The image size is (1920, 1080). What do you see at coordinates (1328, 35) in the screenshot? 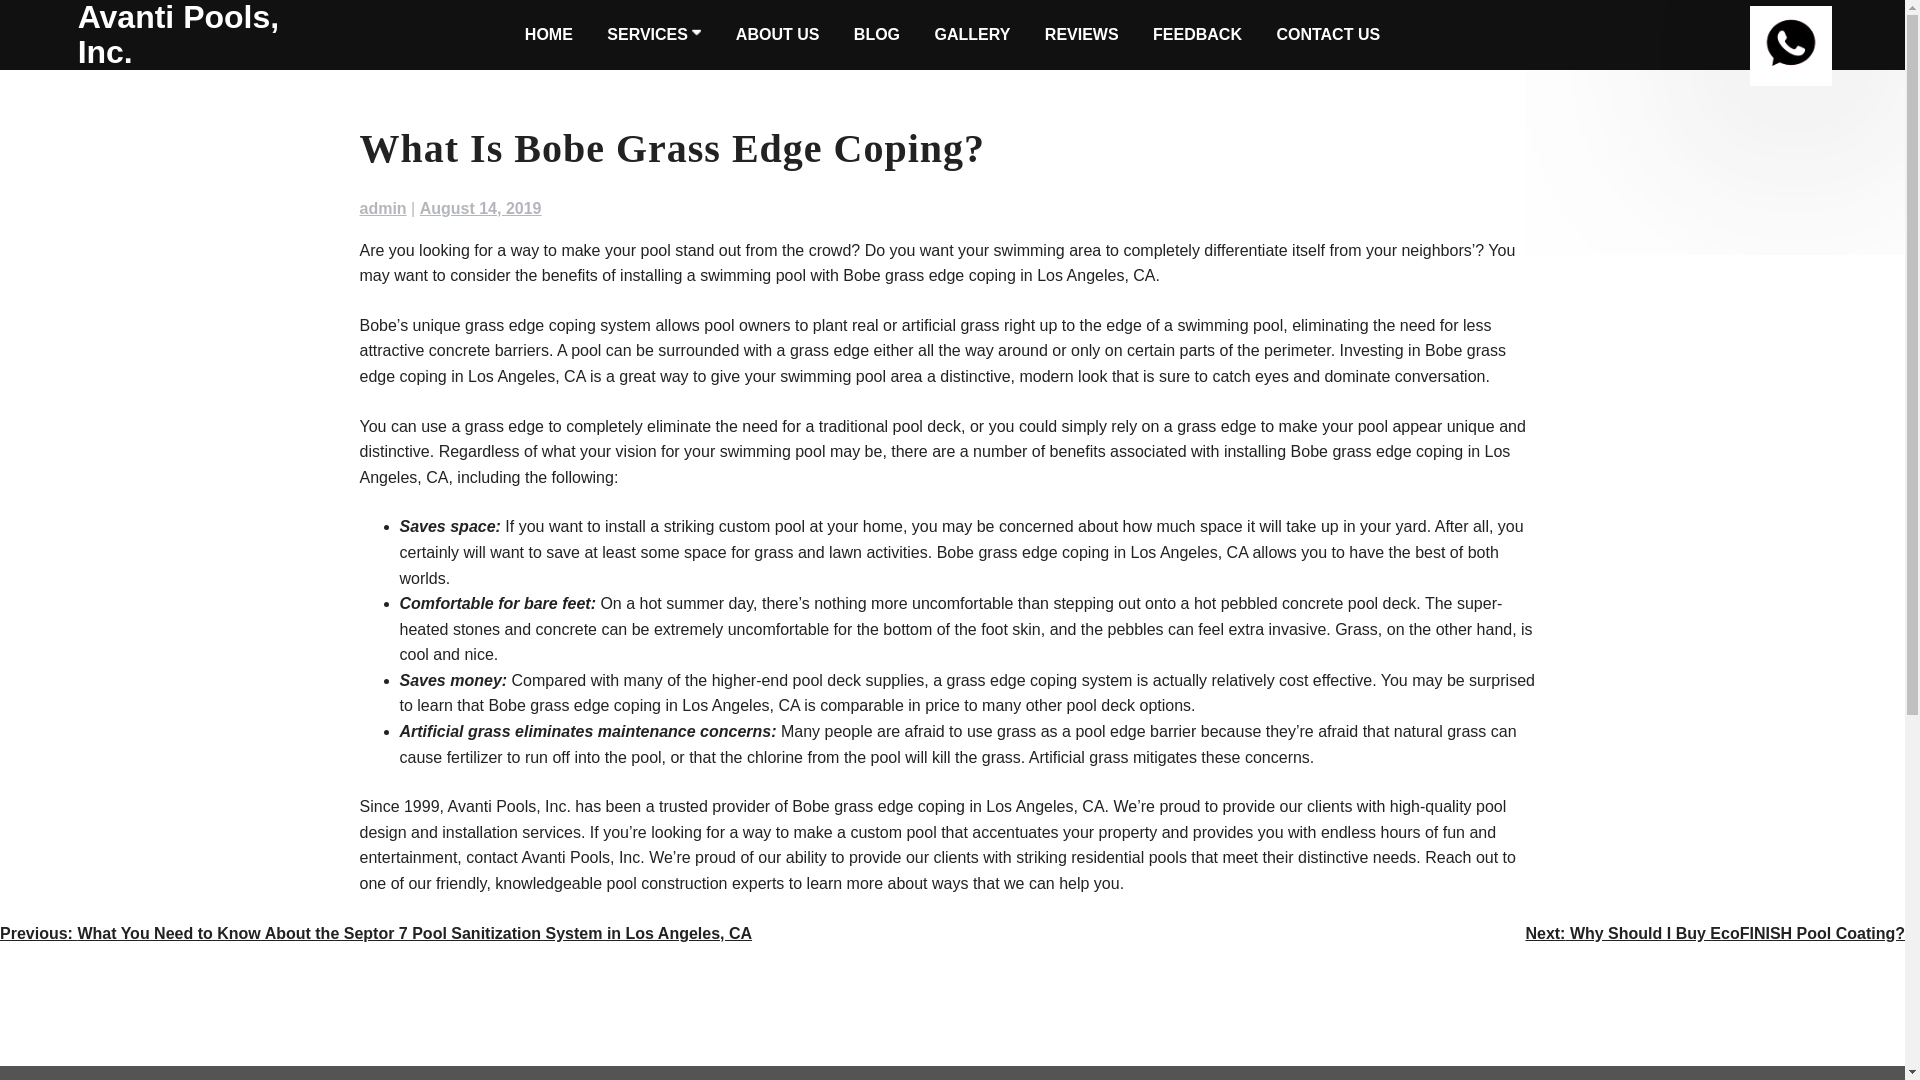
I see `CONTACT US` at bounding box center [1328, 35].